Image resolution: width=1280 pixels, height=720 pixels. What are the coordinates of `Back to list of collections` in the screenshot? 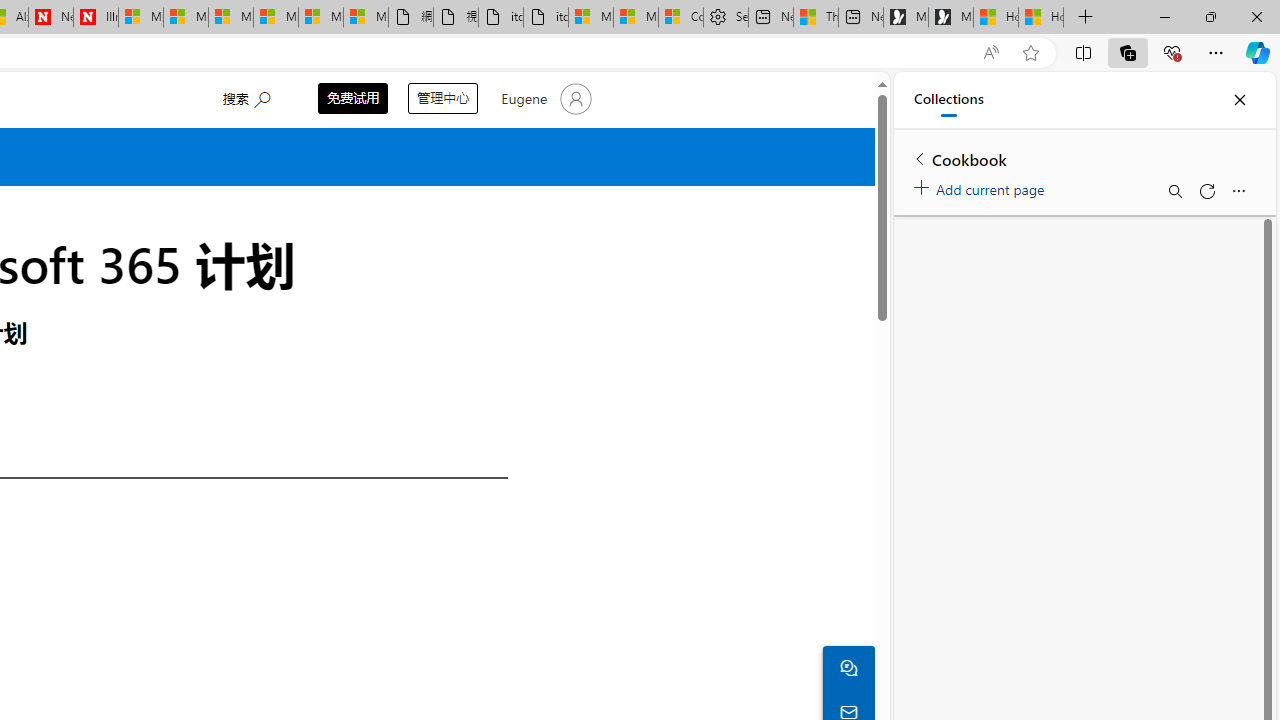 It's located at (920, 158).